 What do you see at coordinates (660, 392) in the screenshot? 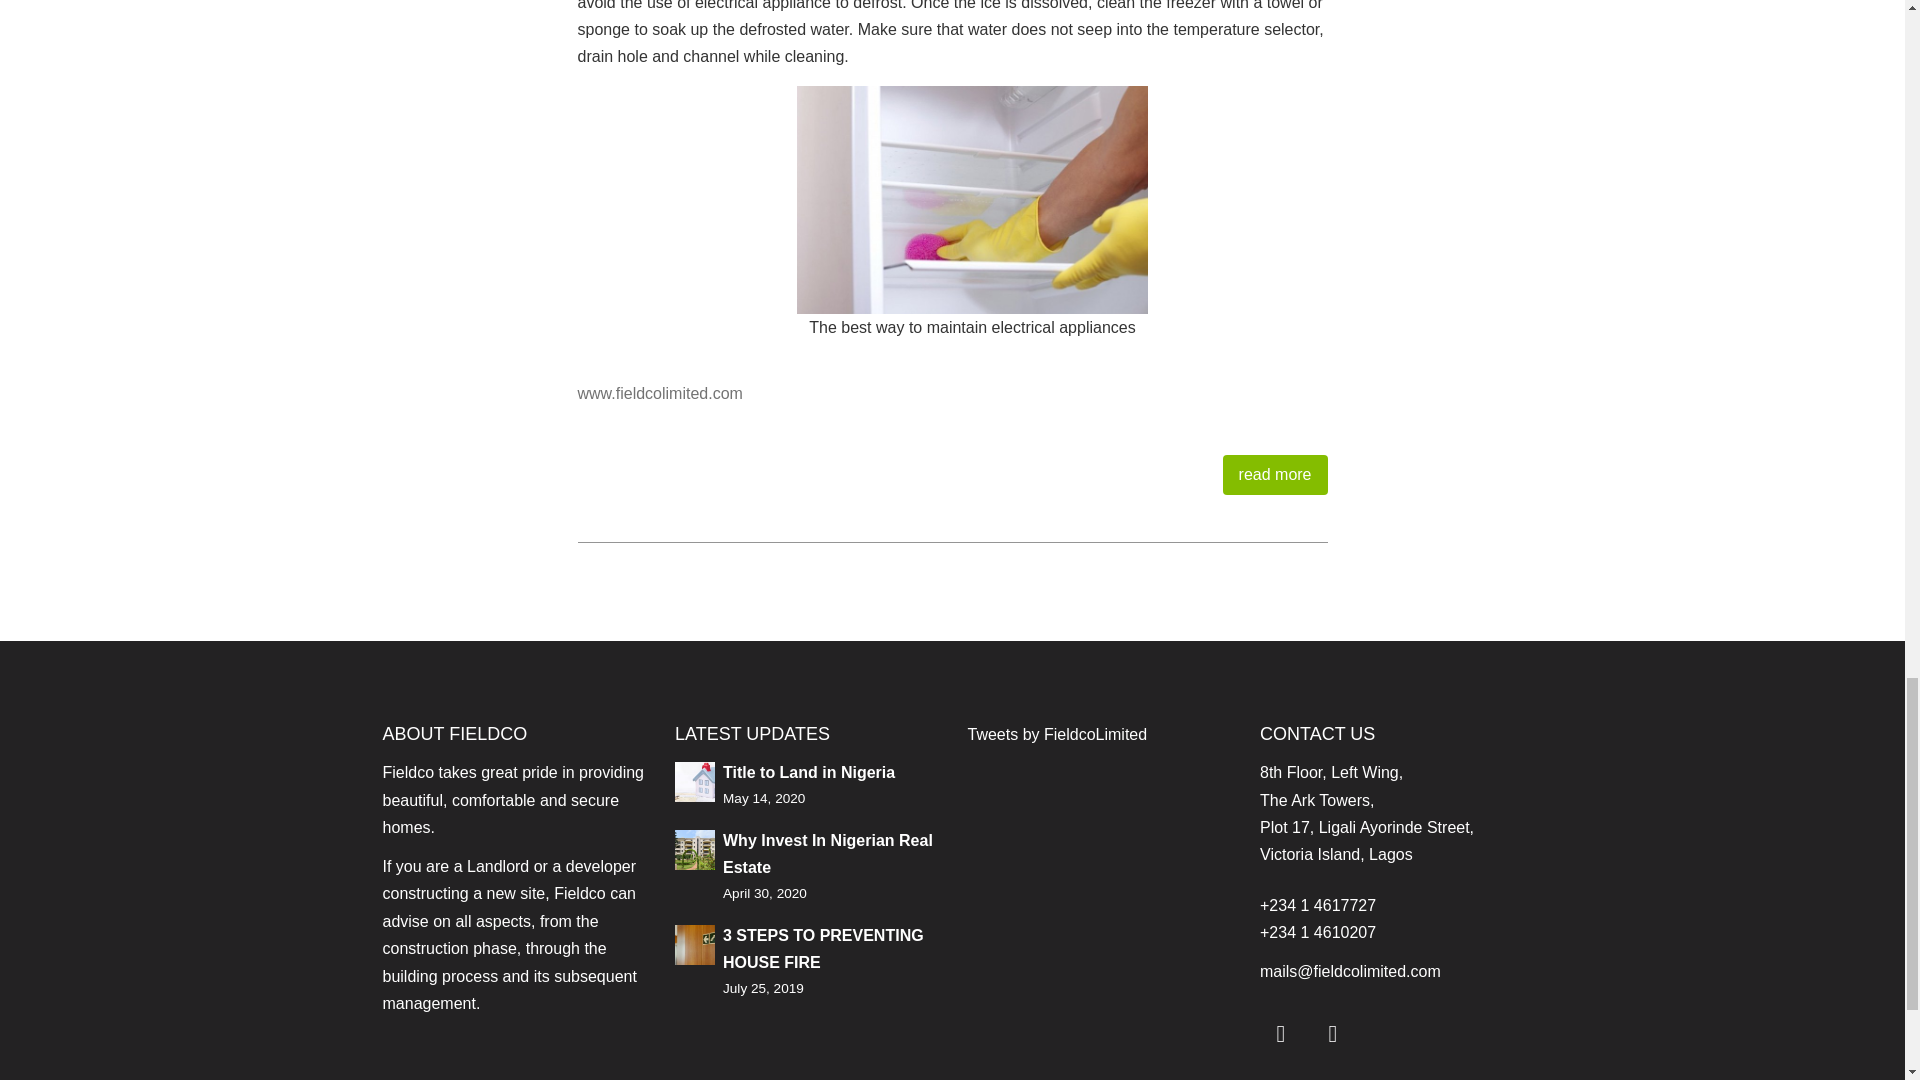
I see `www.fieldcolimited.com` at bounding box center [660, 392].